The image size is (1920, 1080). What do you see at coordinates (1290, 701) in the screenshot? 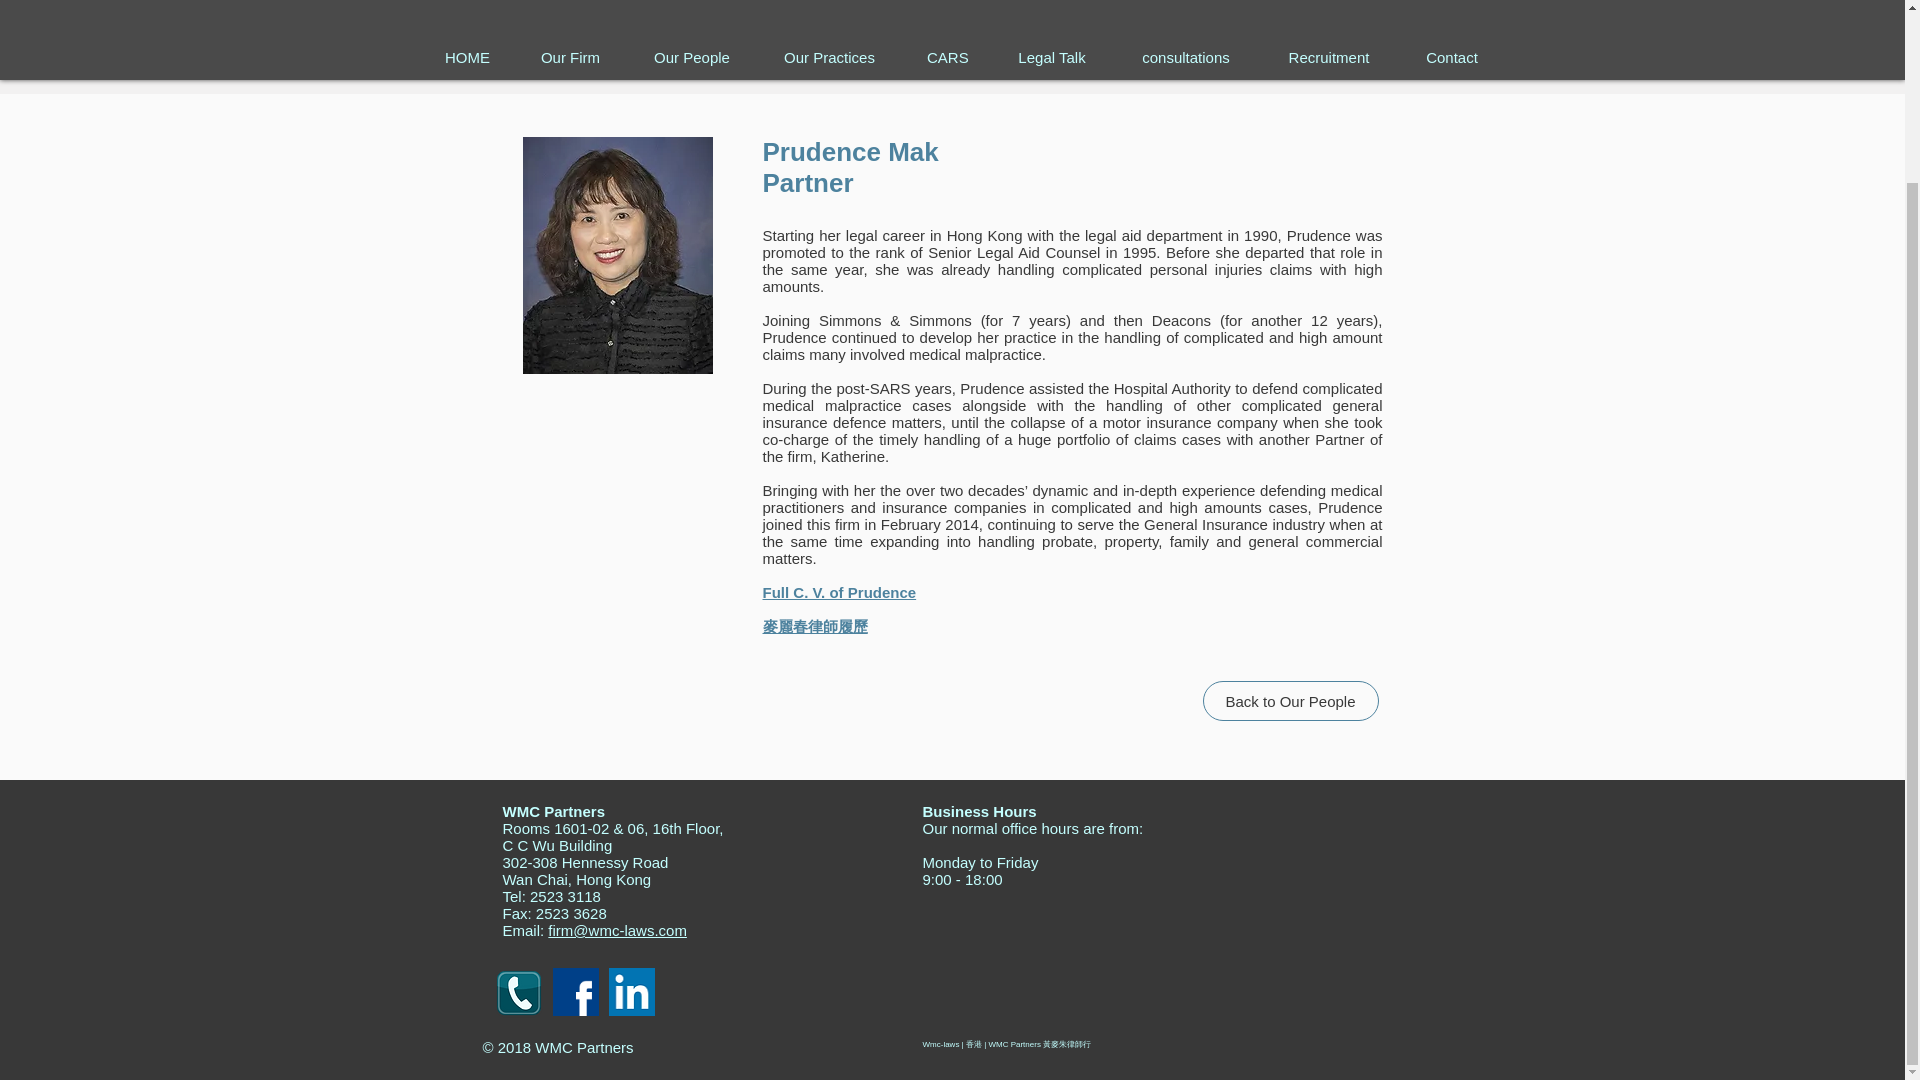
I see `Back to Our People` at bounding box center [1290, 701].